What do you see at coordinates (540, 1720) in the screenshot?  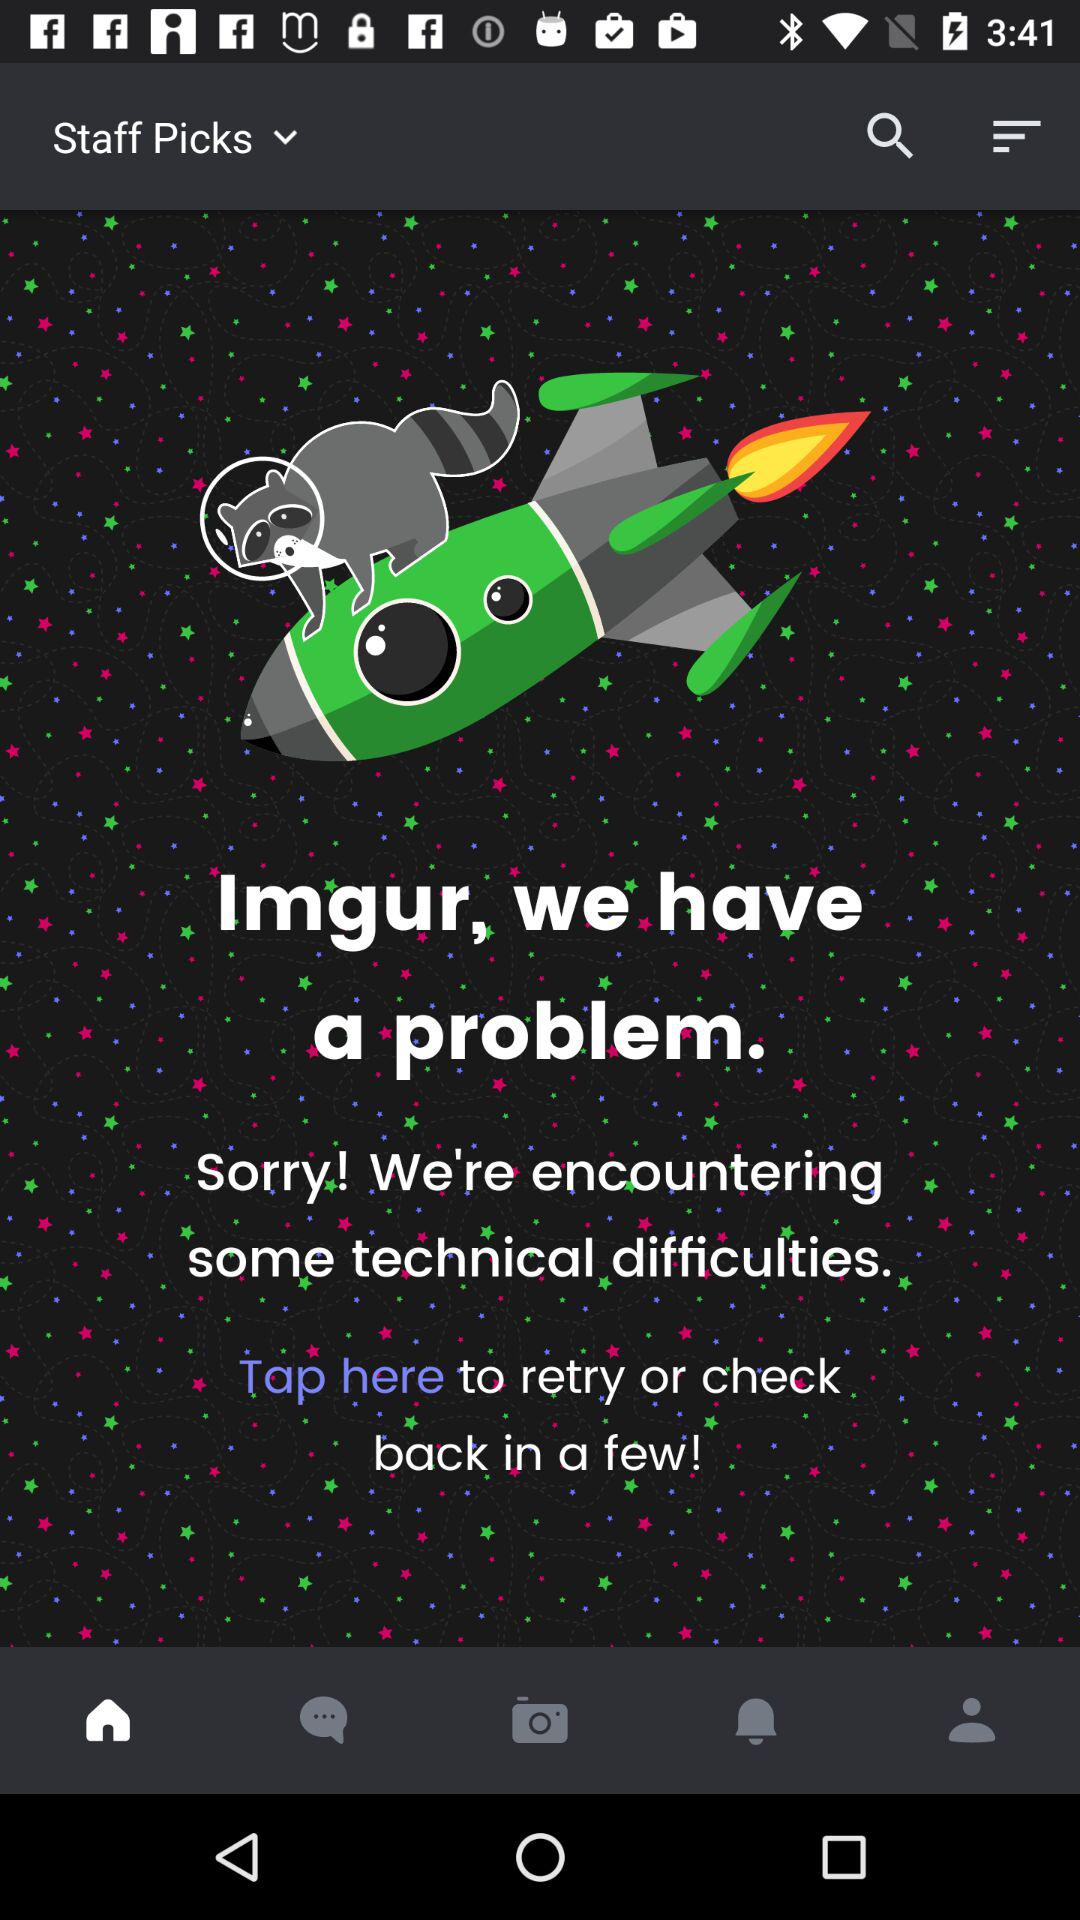 I see `press the item below tap here to` at bounding box center [540, 1720].